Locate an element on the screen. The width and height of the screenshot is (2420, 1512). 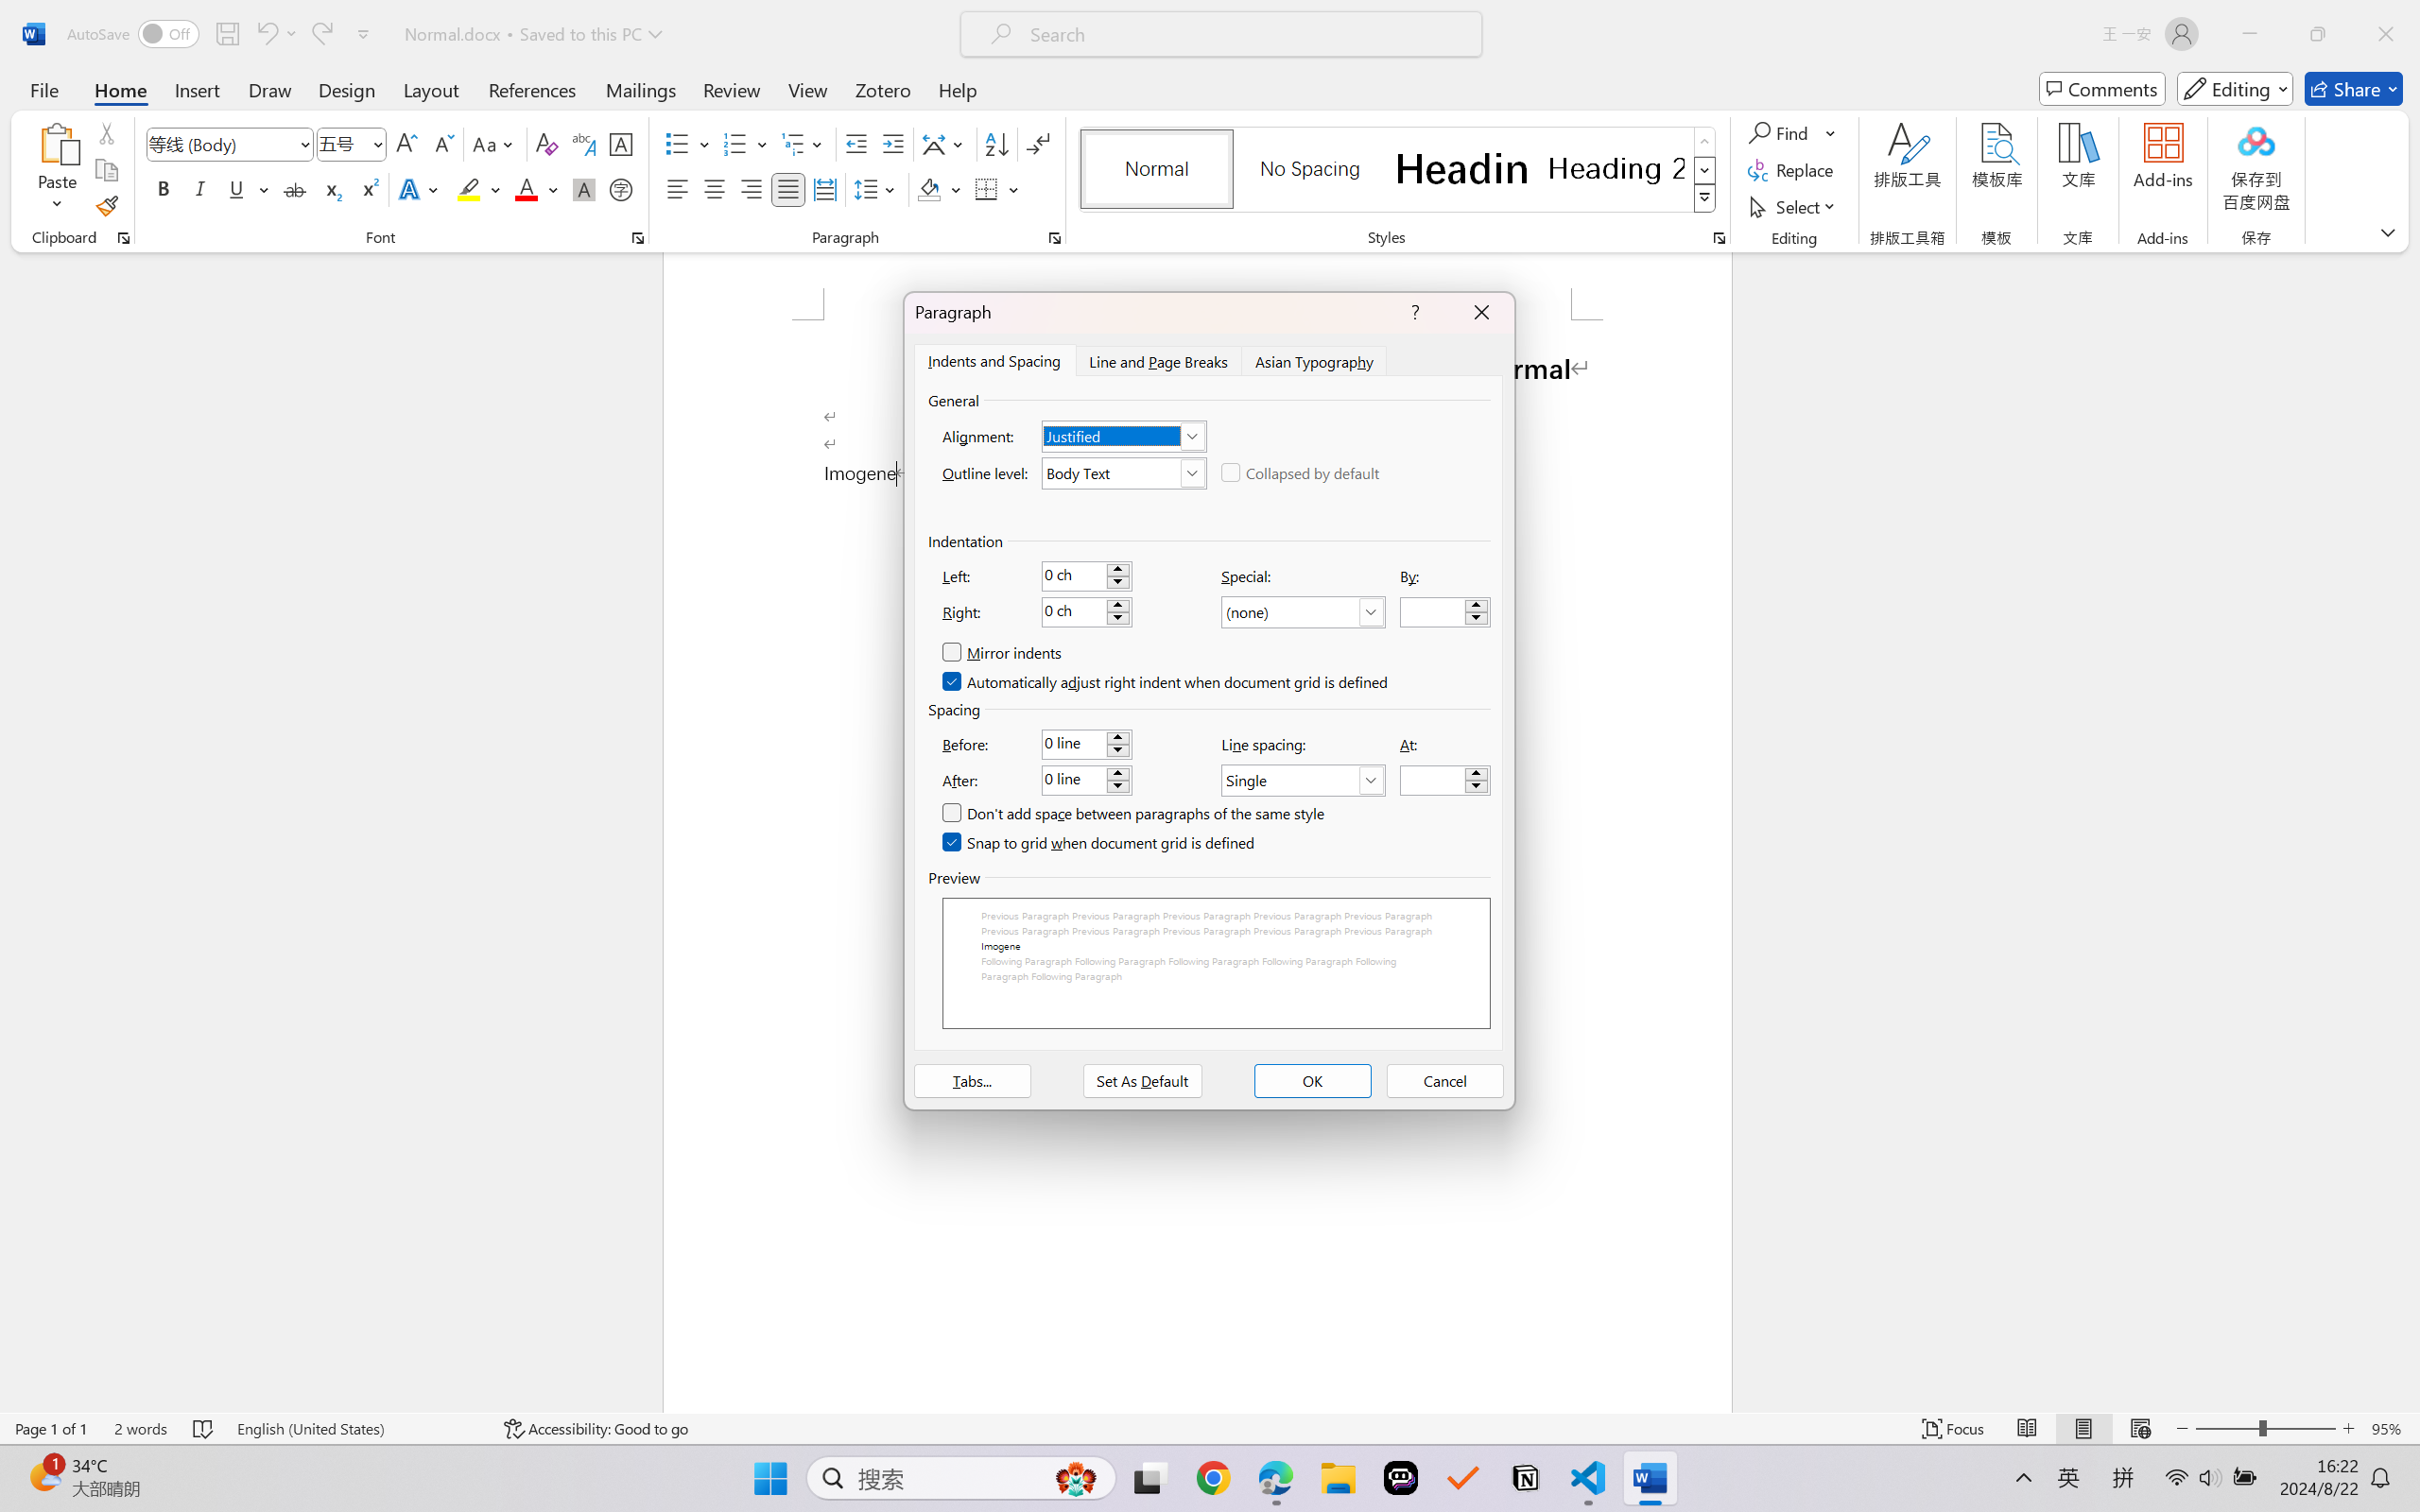
Clear Formatting is located at coordinates (546, 144).